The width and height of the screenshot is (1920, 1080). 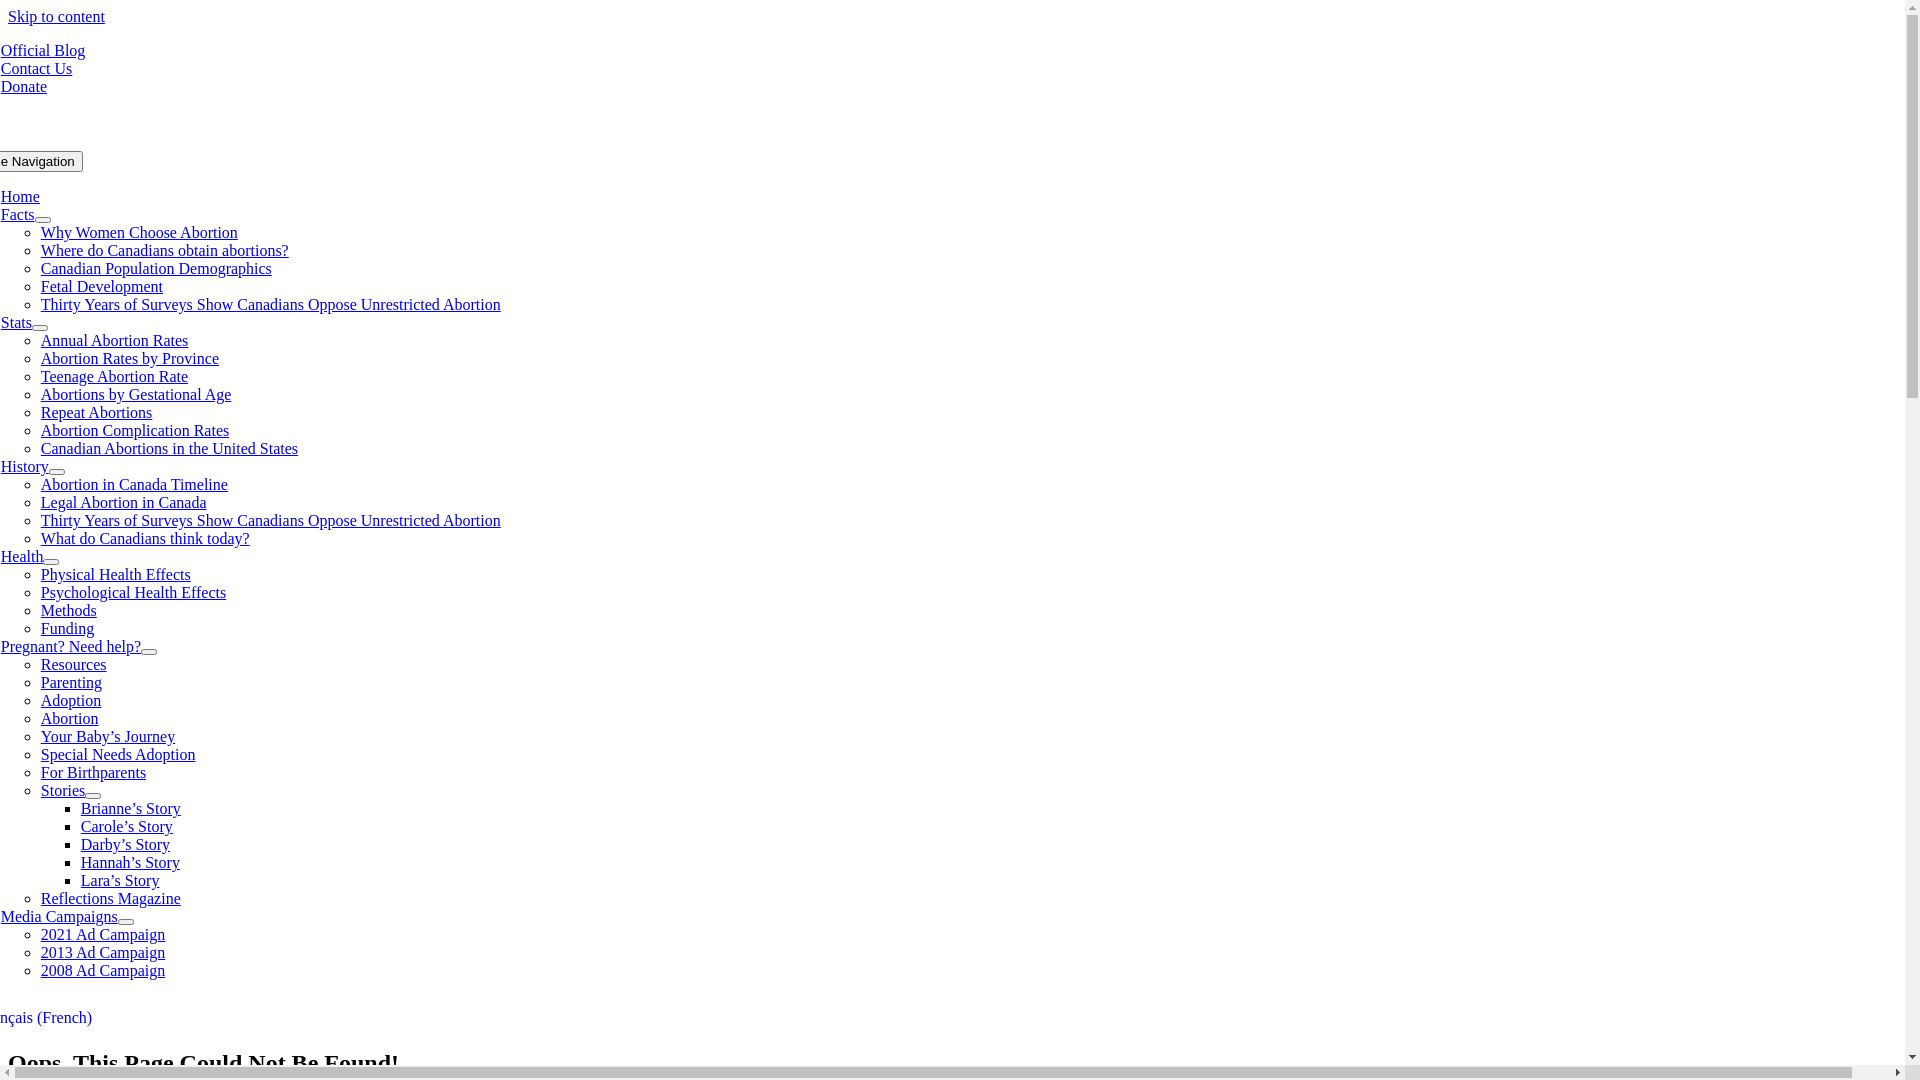 I want to click on Psychological Health Effects, so click(x=134, y=592).